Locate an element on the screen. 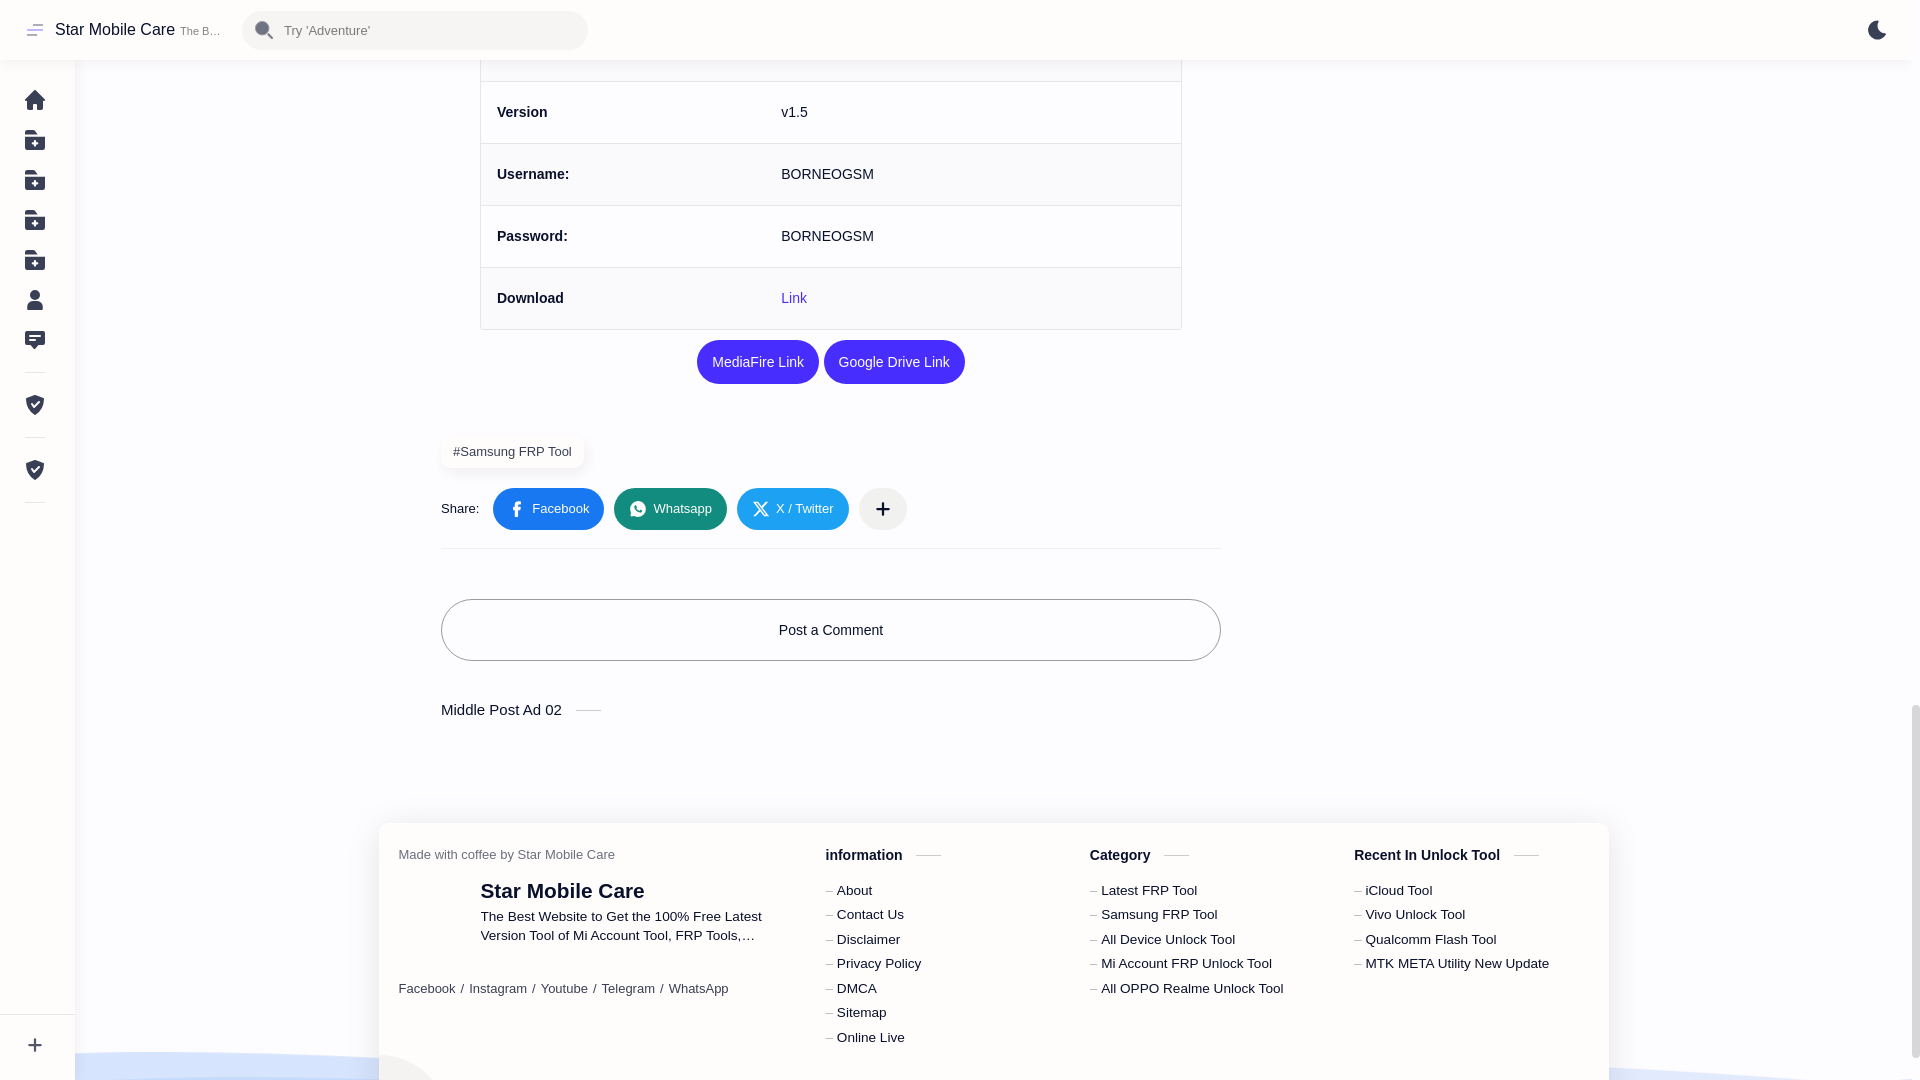 The width and height of the screenshot is (1920, 1080). Link is located at coordinates (794, 298).